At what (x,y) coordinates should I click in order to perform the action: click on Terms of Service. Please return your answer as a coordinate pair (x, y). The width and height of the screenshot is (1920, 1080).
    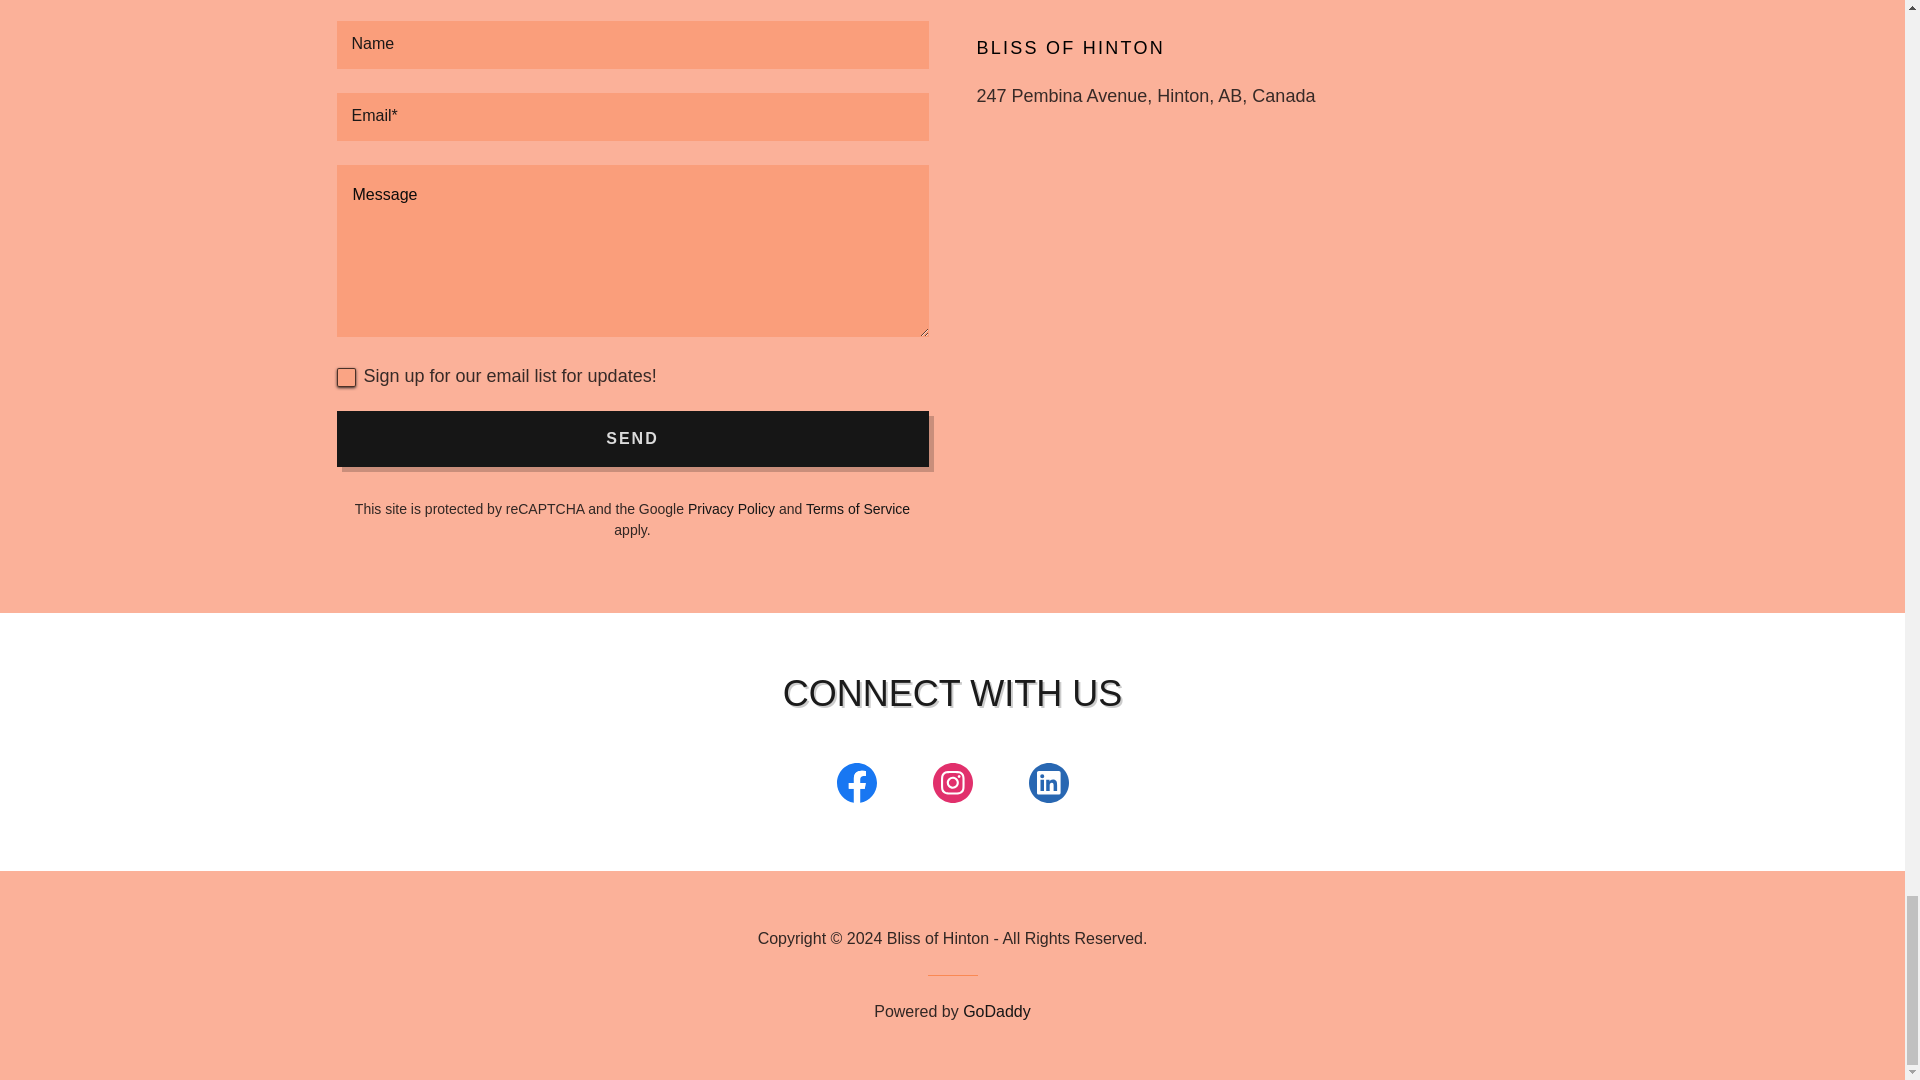
    Looking at the image, I should click on (858, 509).